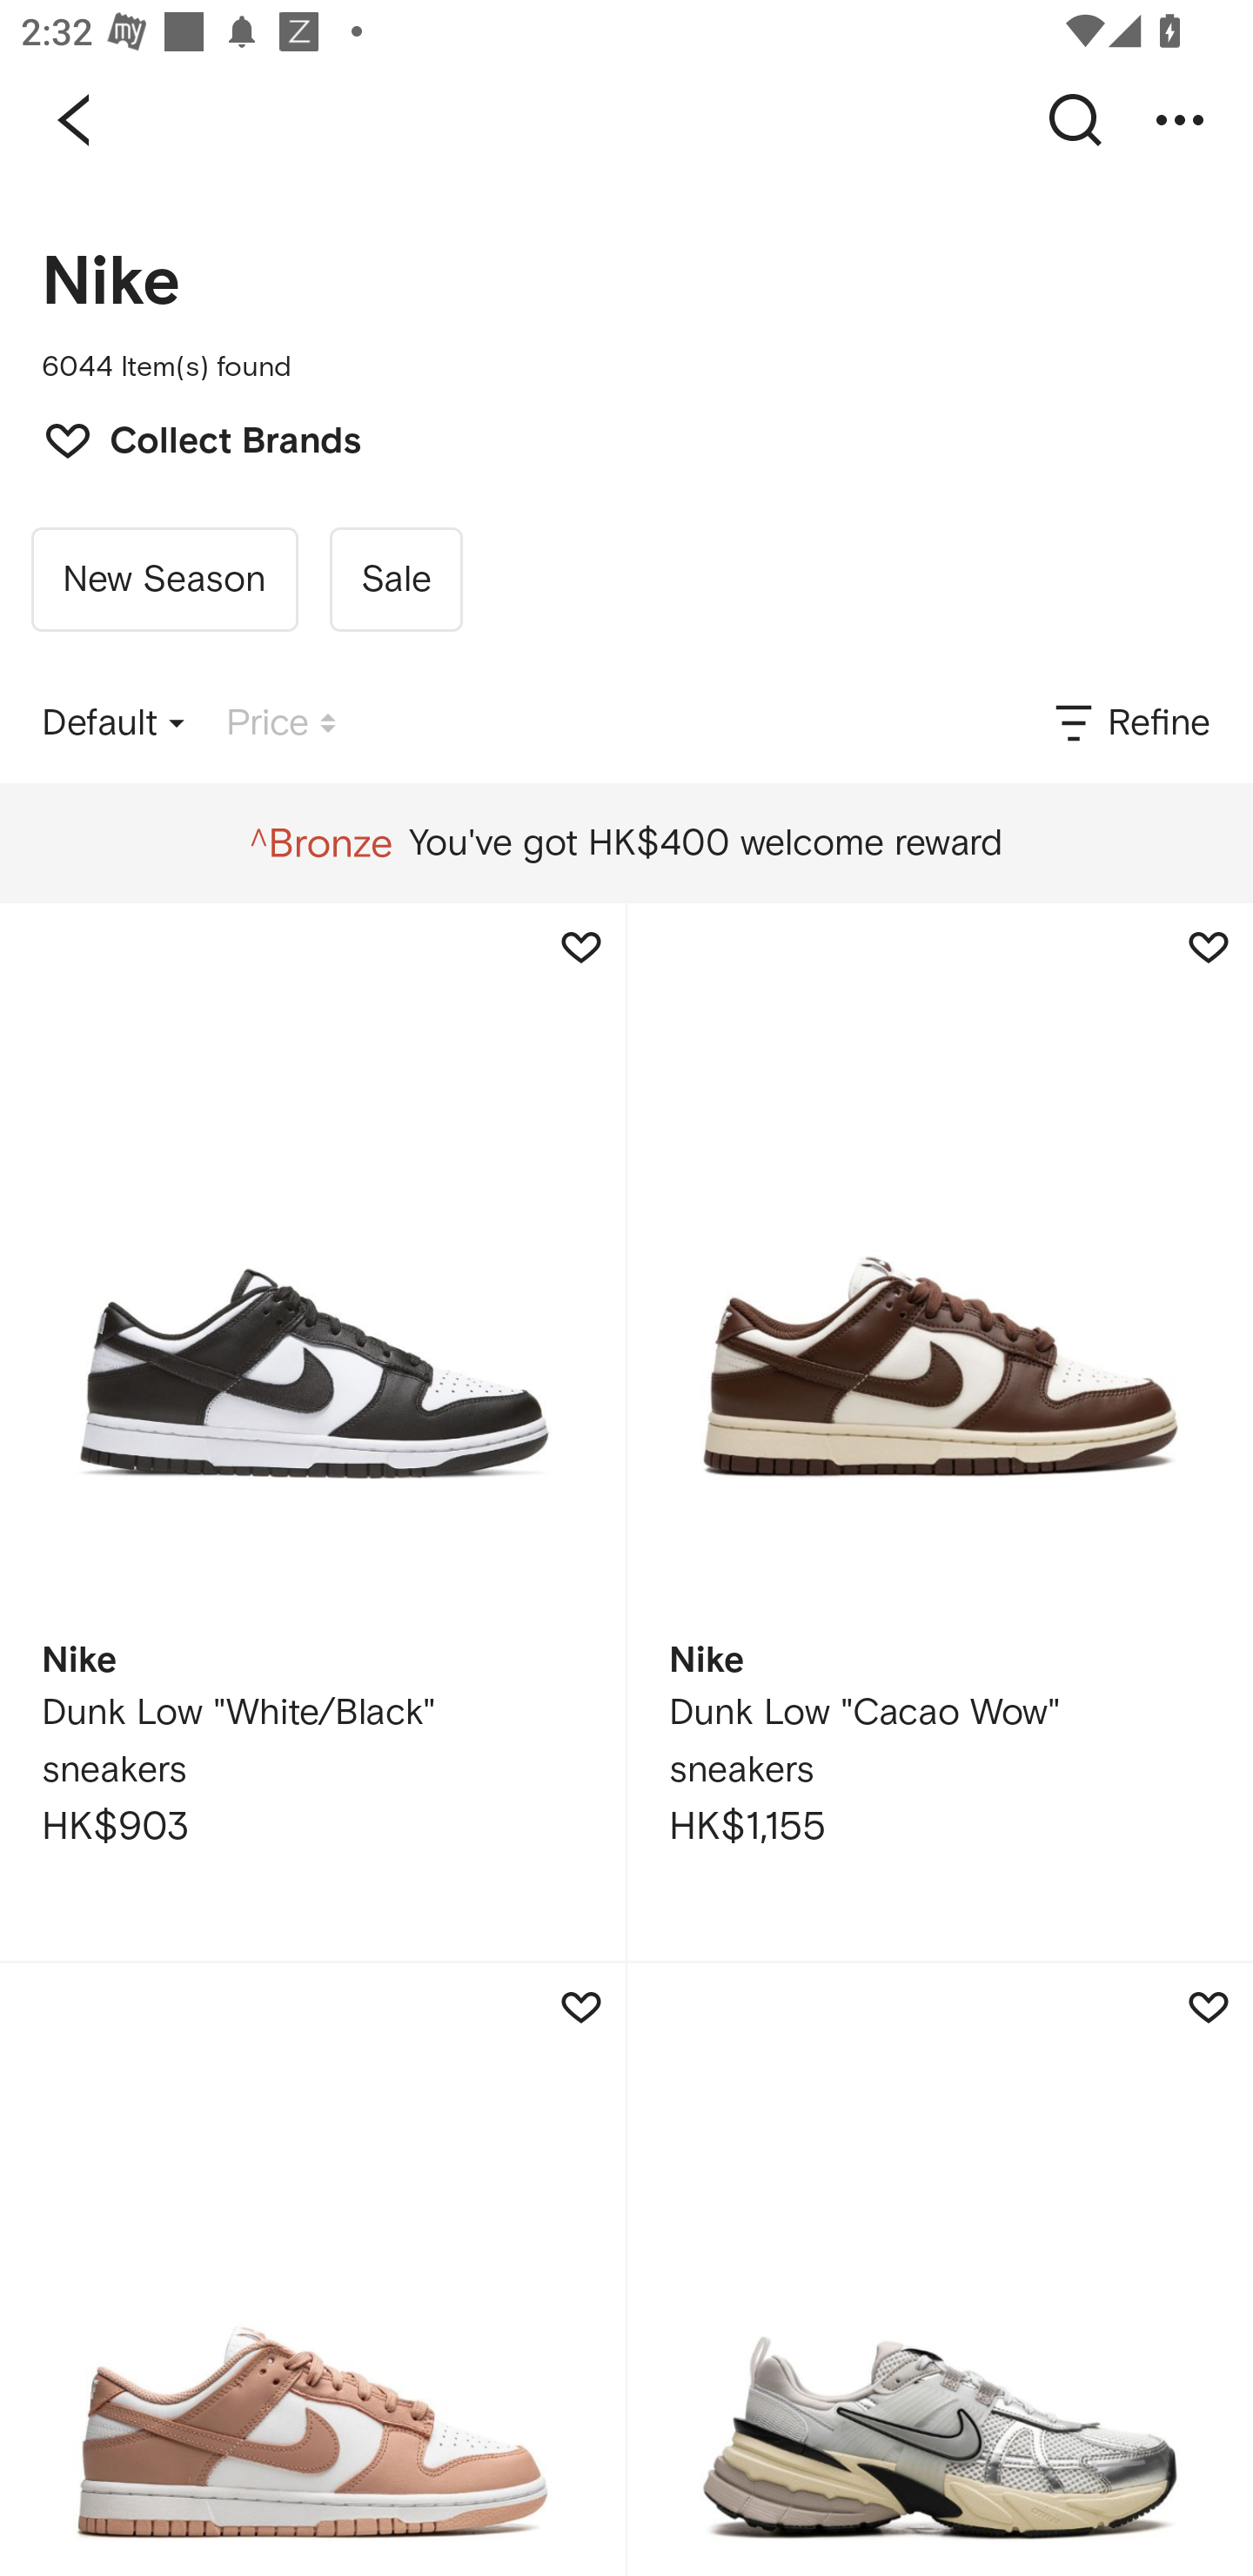 Image resolution: width=1253 pixels, height=2576 pixels. Describe the element at coordinates (281, 723) in the screenshot. I see `Price` at that location.